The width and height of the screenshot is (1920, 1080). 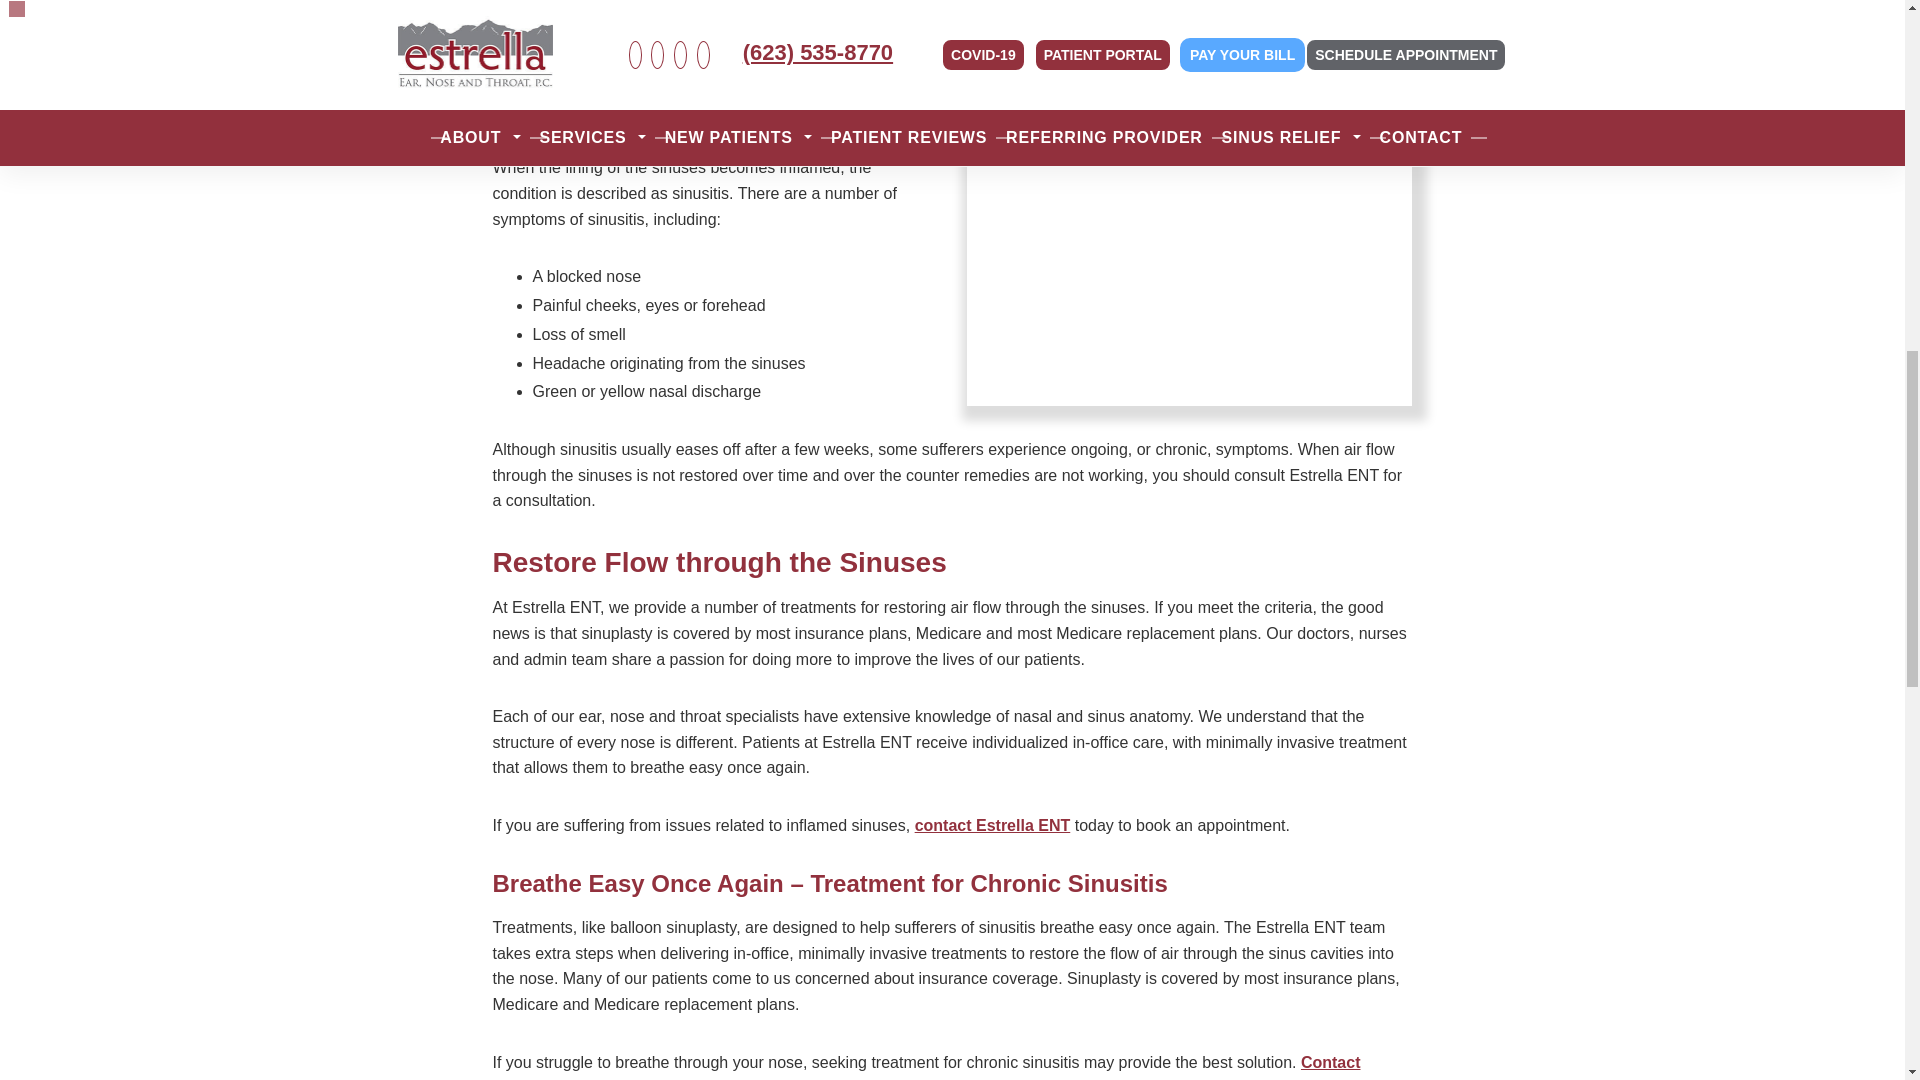 I want to click on Goodyear AZ Sinusitis Treatment, so click(x=1256, y=110).